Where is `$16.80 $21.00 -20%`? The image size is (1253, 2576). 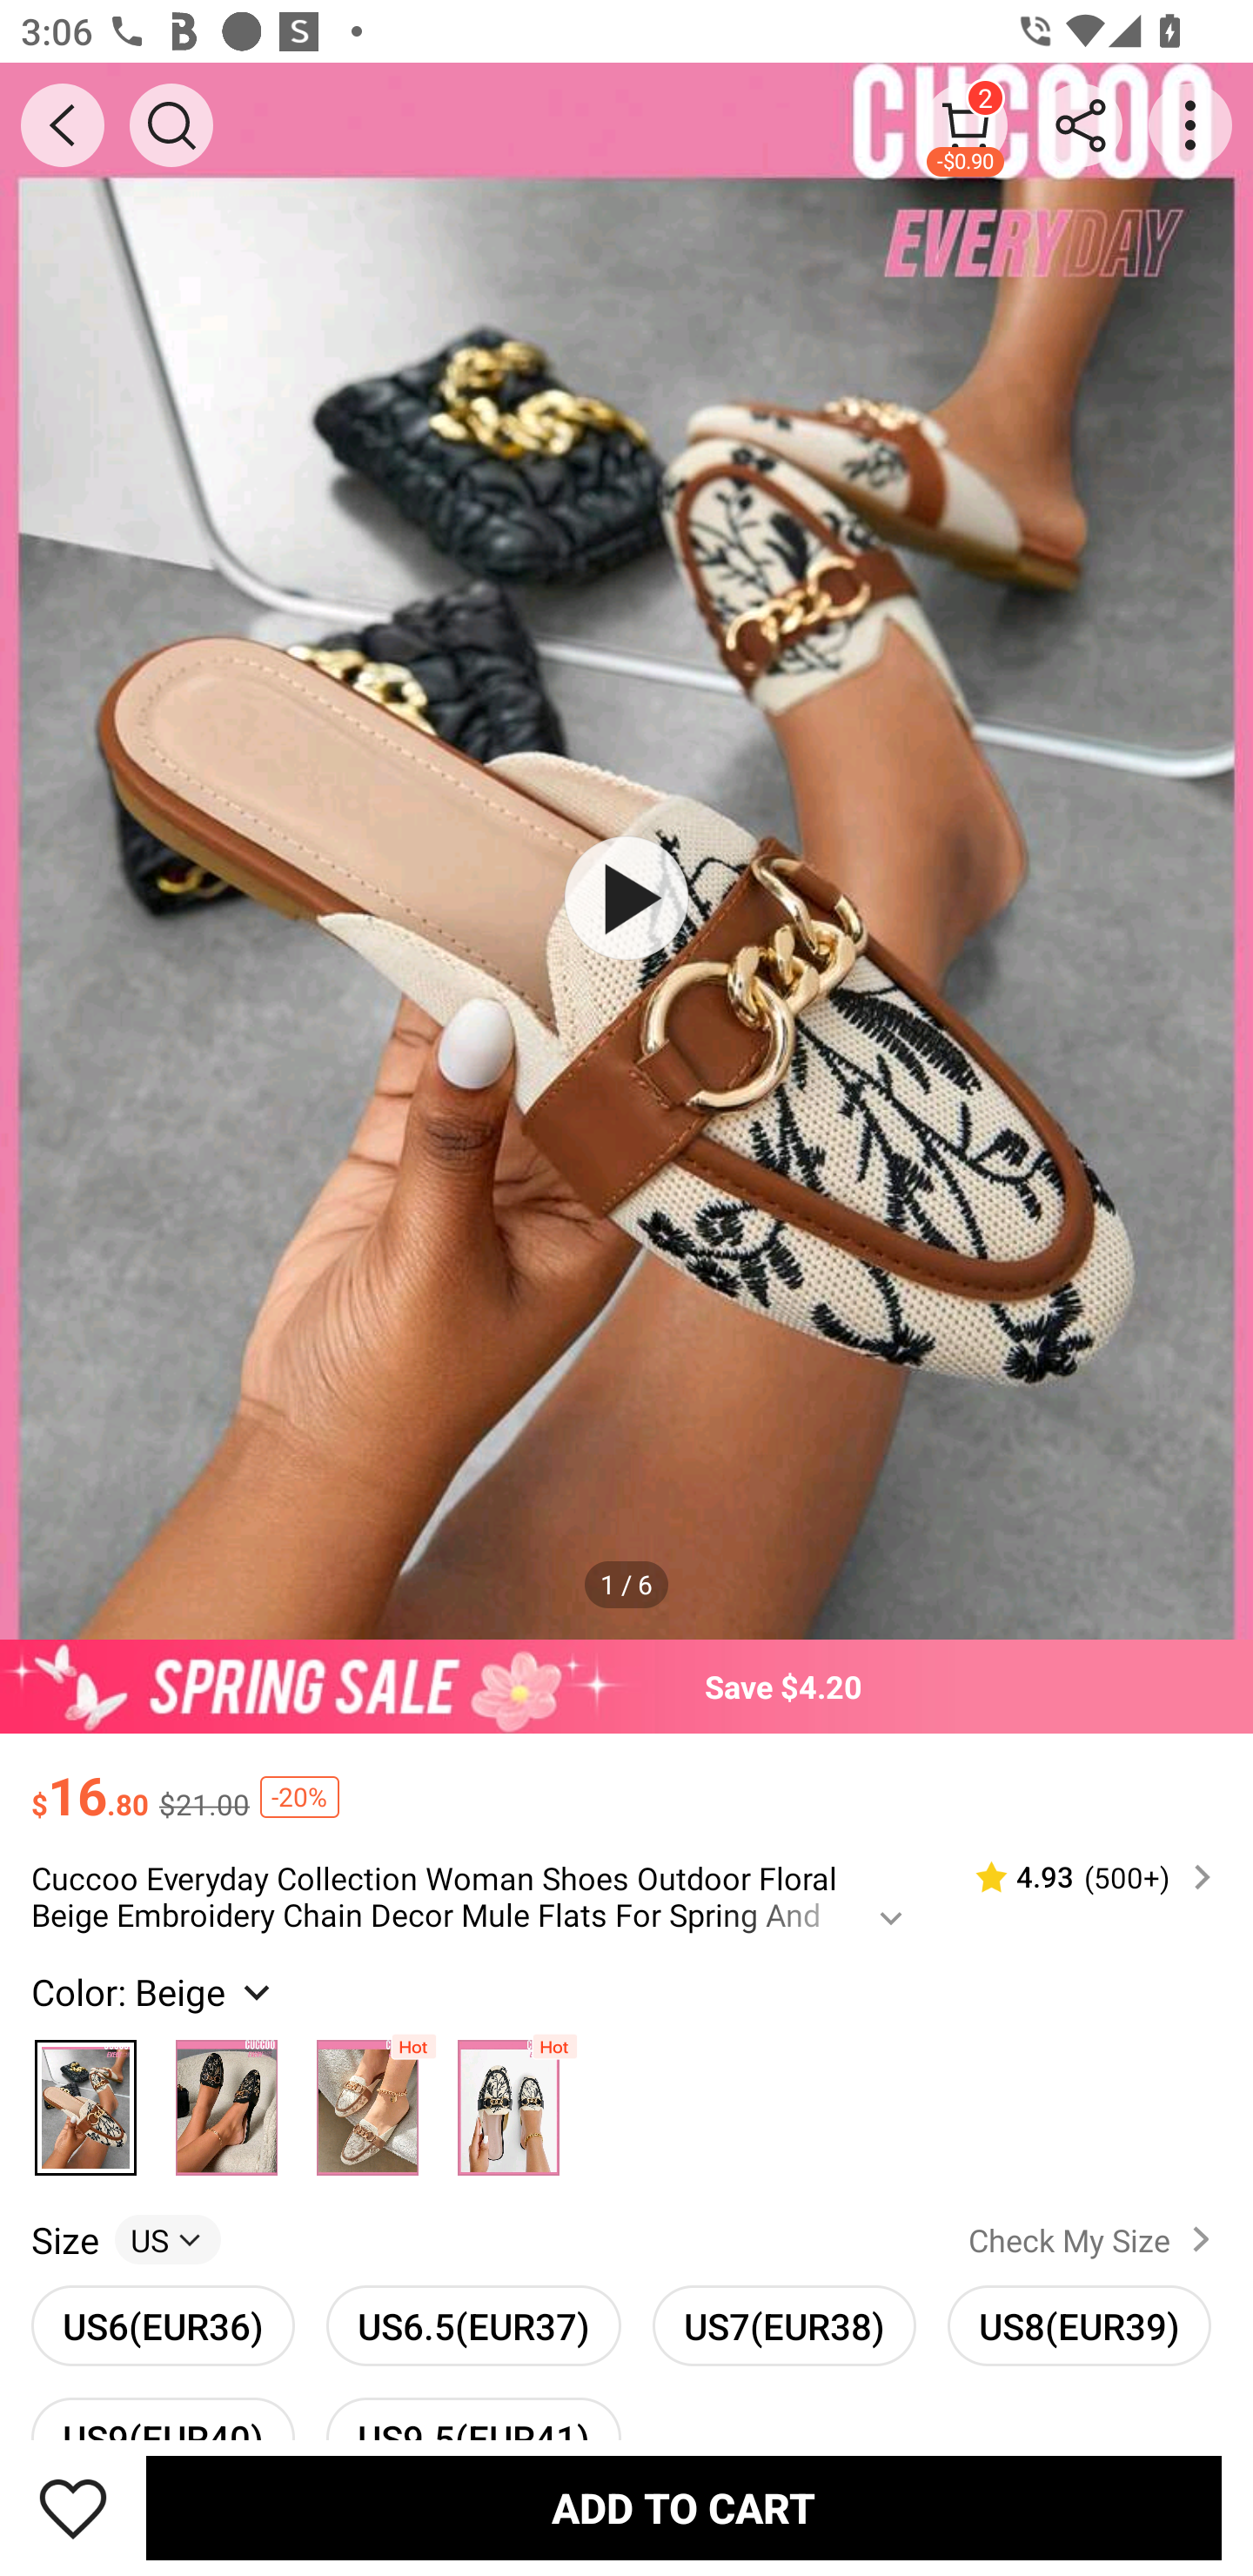
$16.80 $21.00 -20% is located at coordinates (626, 1781).